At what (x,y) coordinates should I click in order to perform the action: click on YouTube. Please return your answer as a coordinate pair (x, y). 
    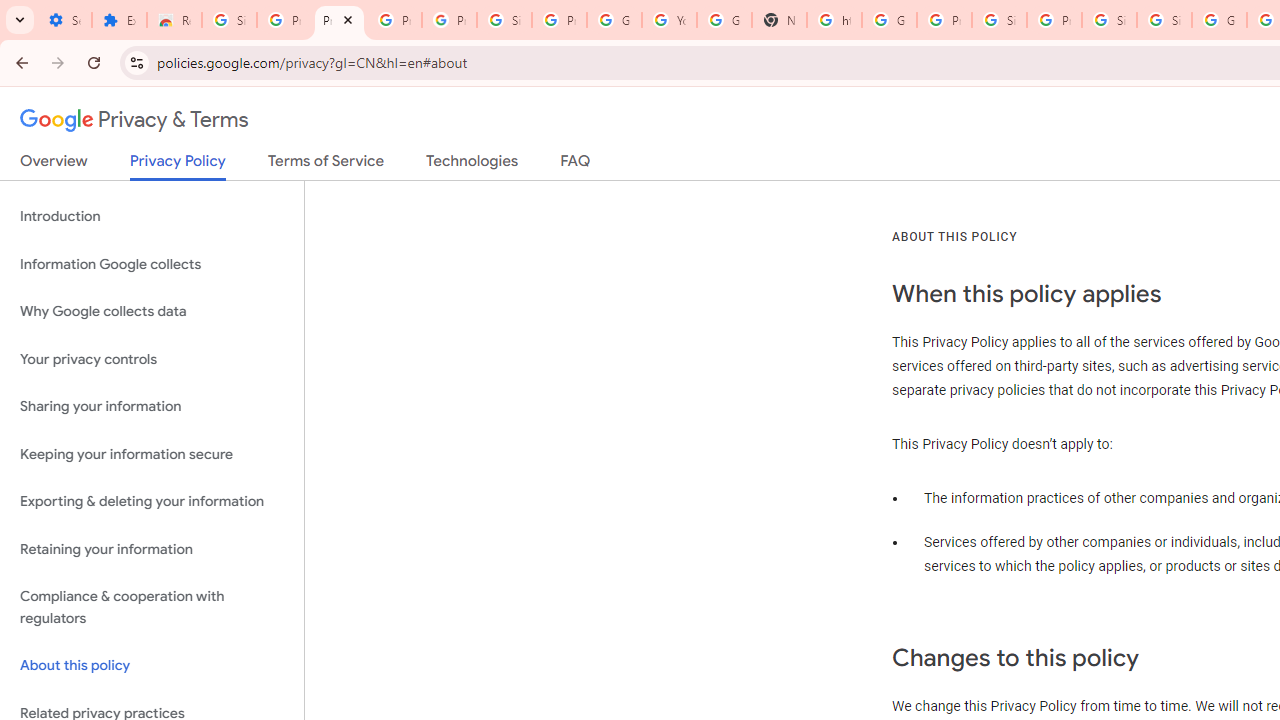
    Looking at the image, I should click on (670, 20).